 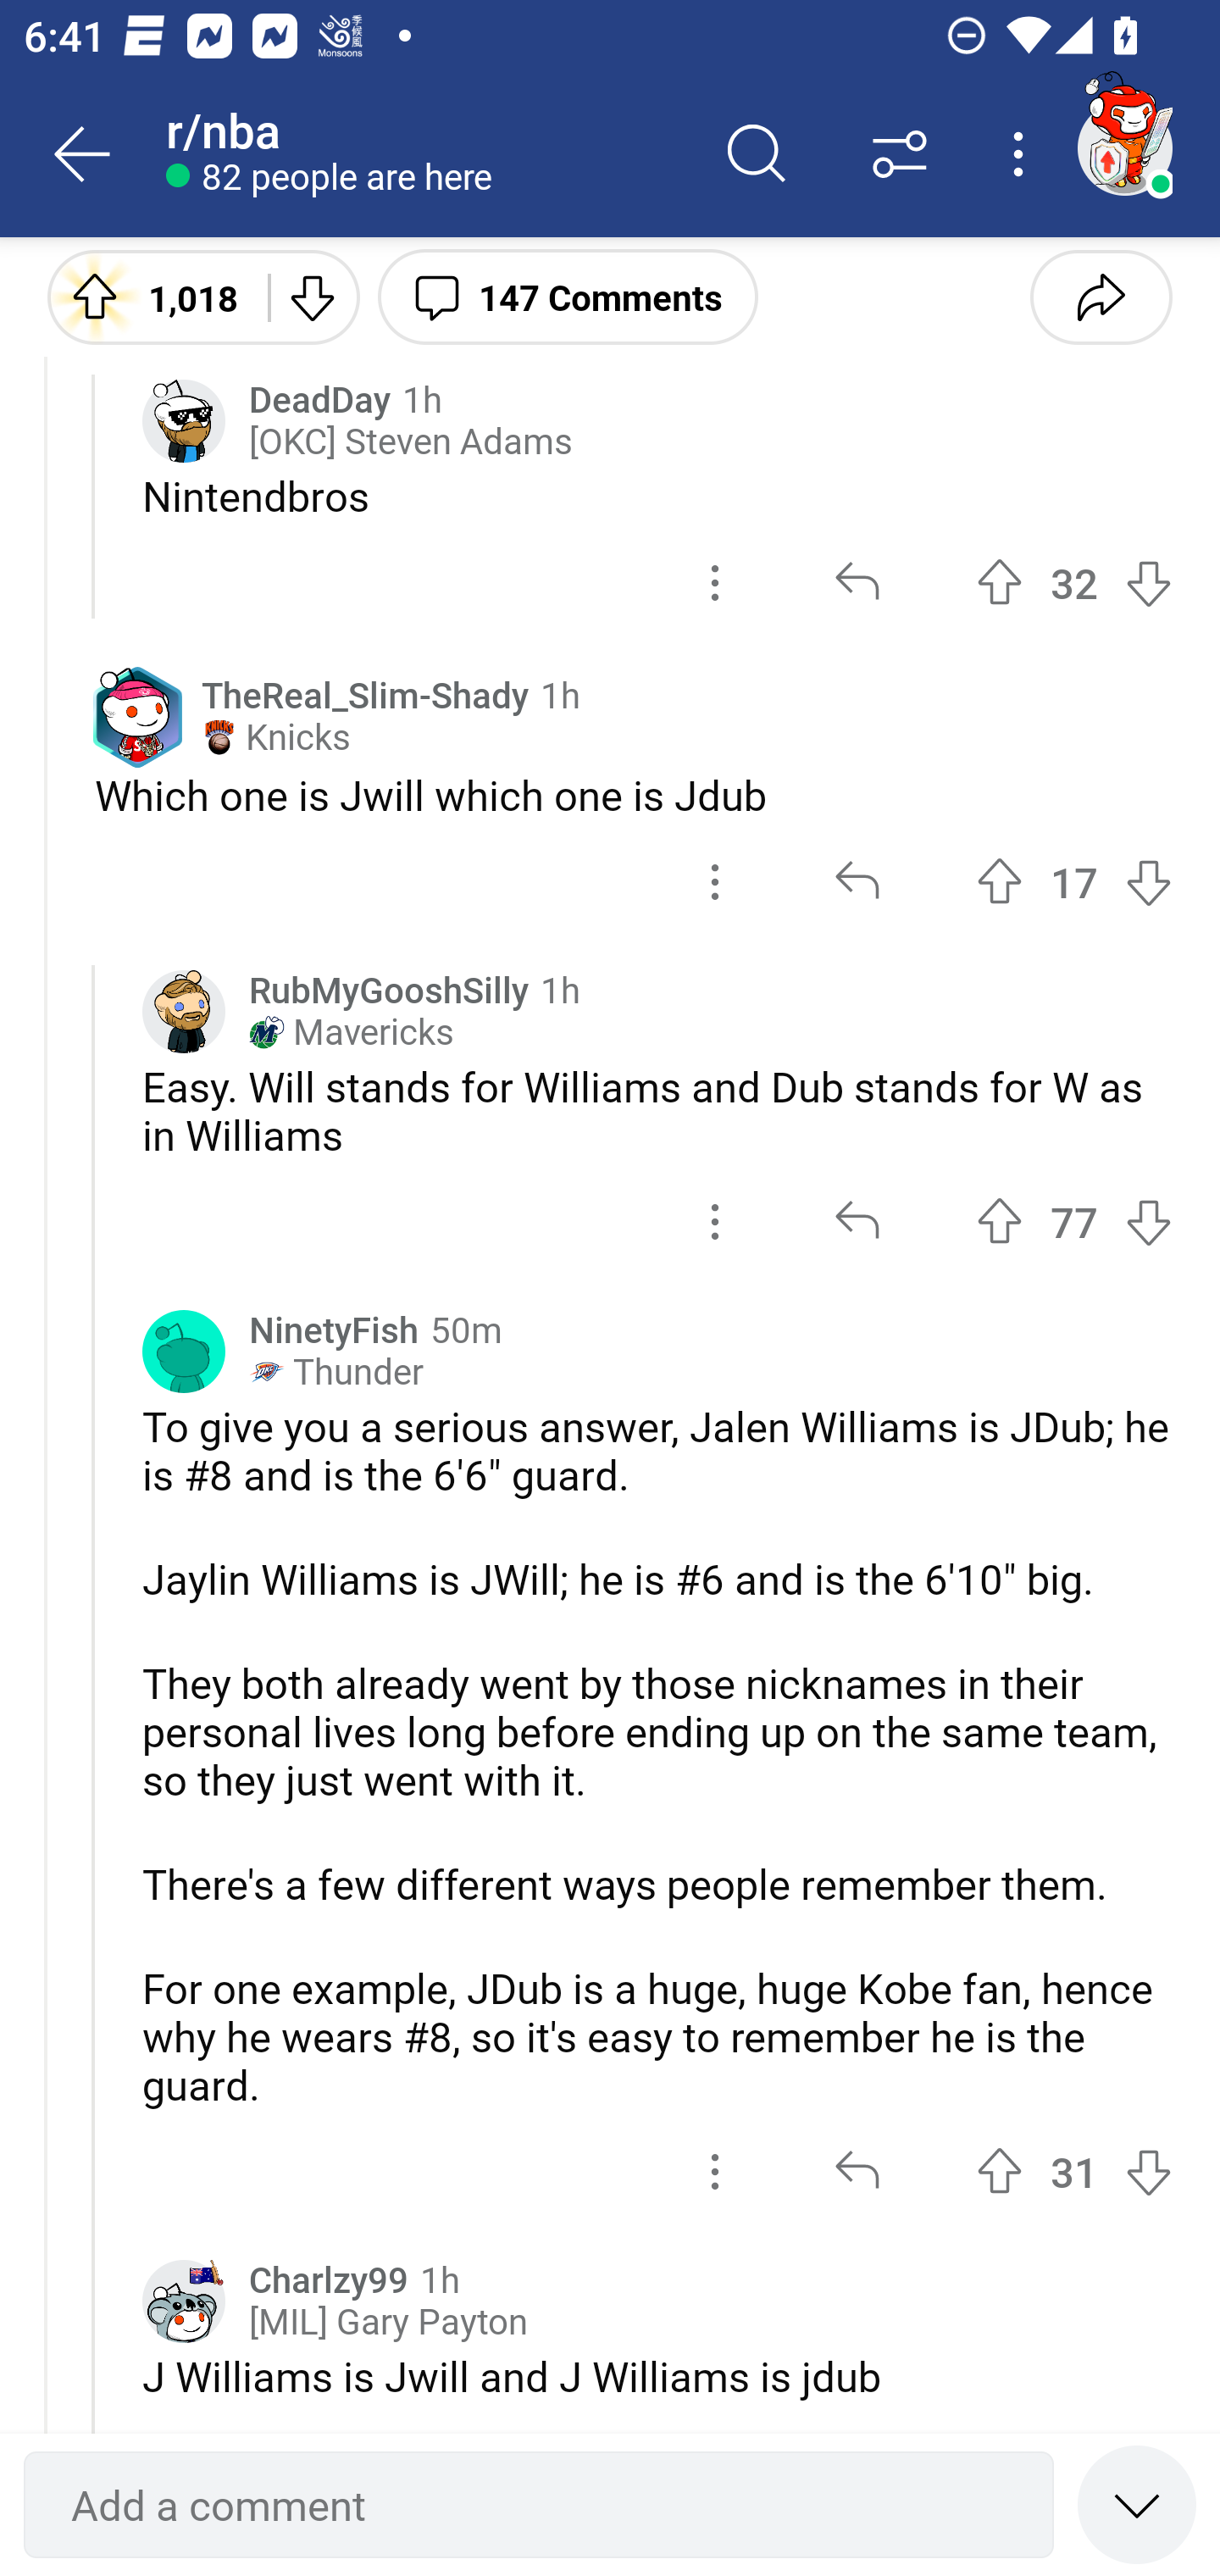 What do you see at coordinates (335, 1373) in the screenshot?
I see `￼ Thunder` at bounding box center [335, 1373].